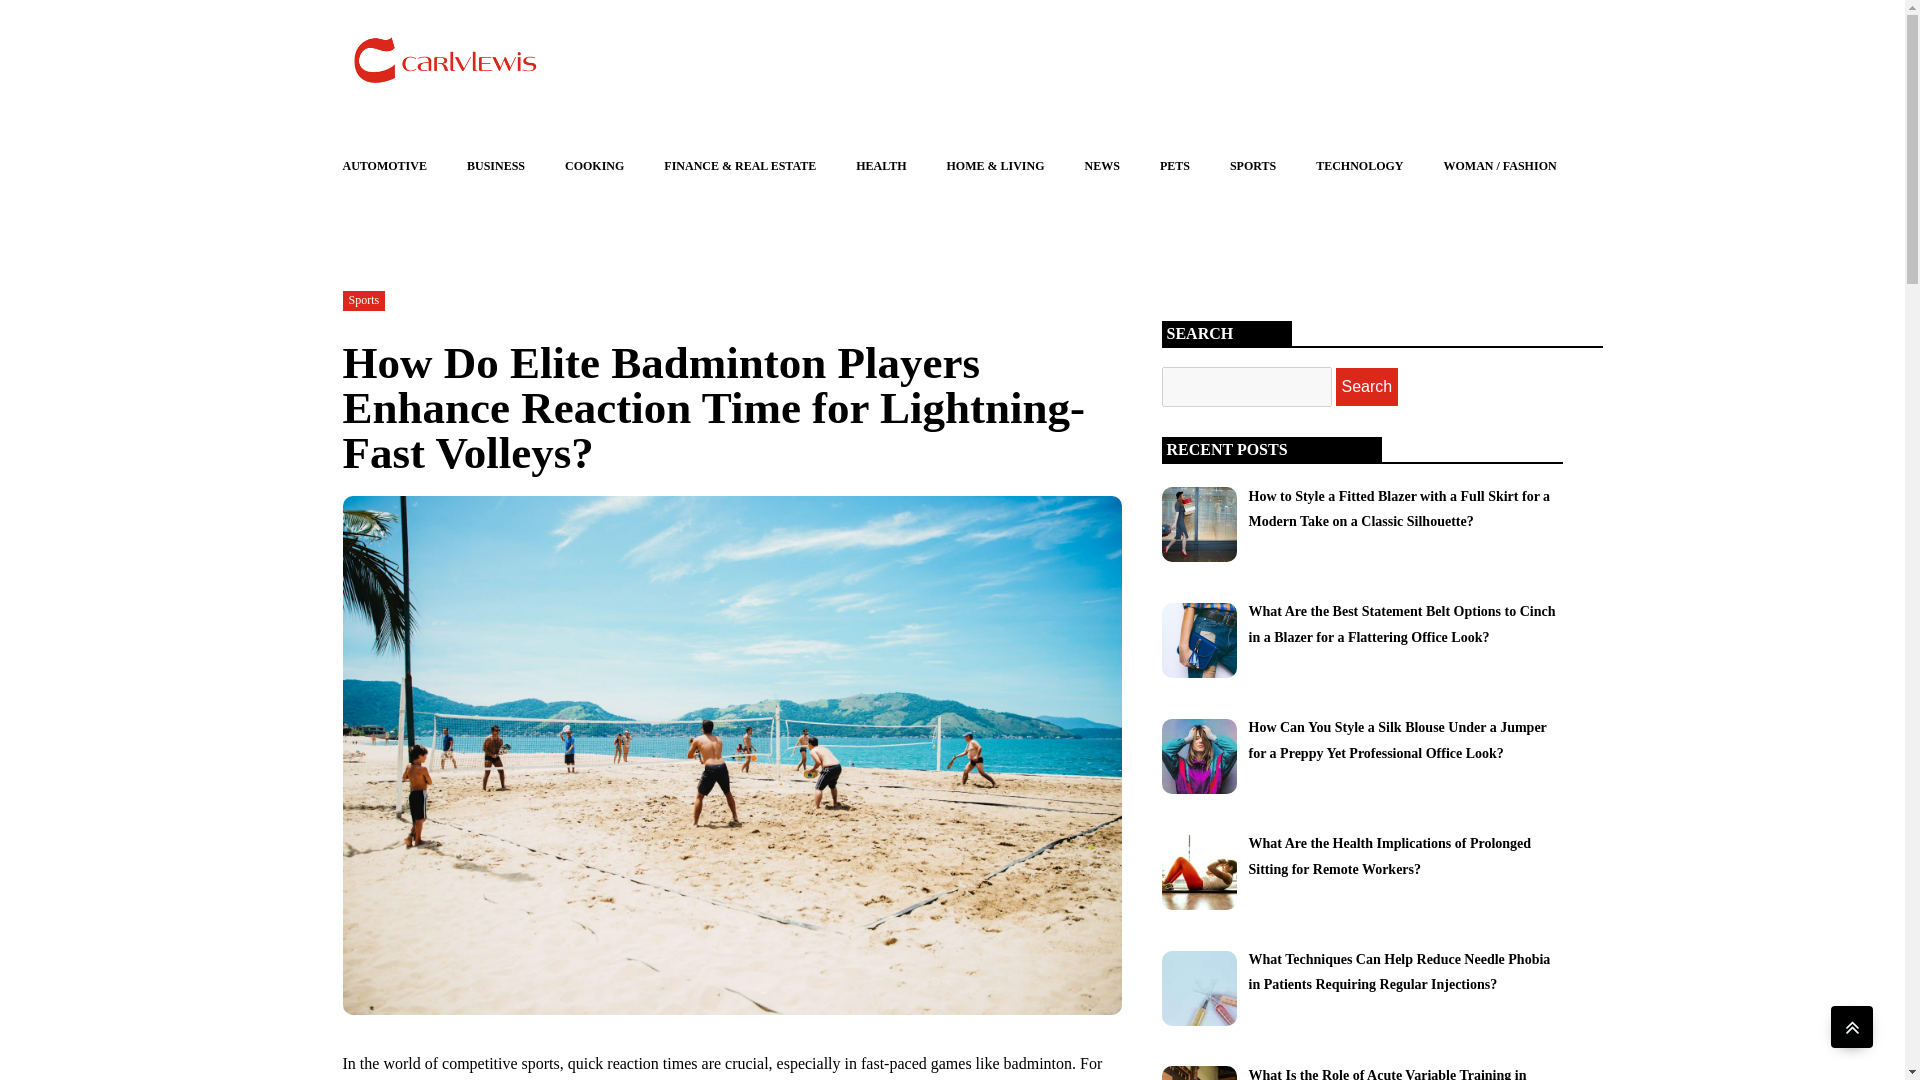  I want to click on Sports, so click(362, 299).